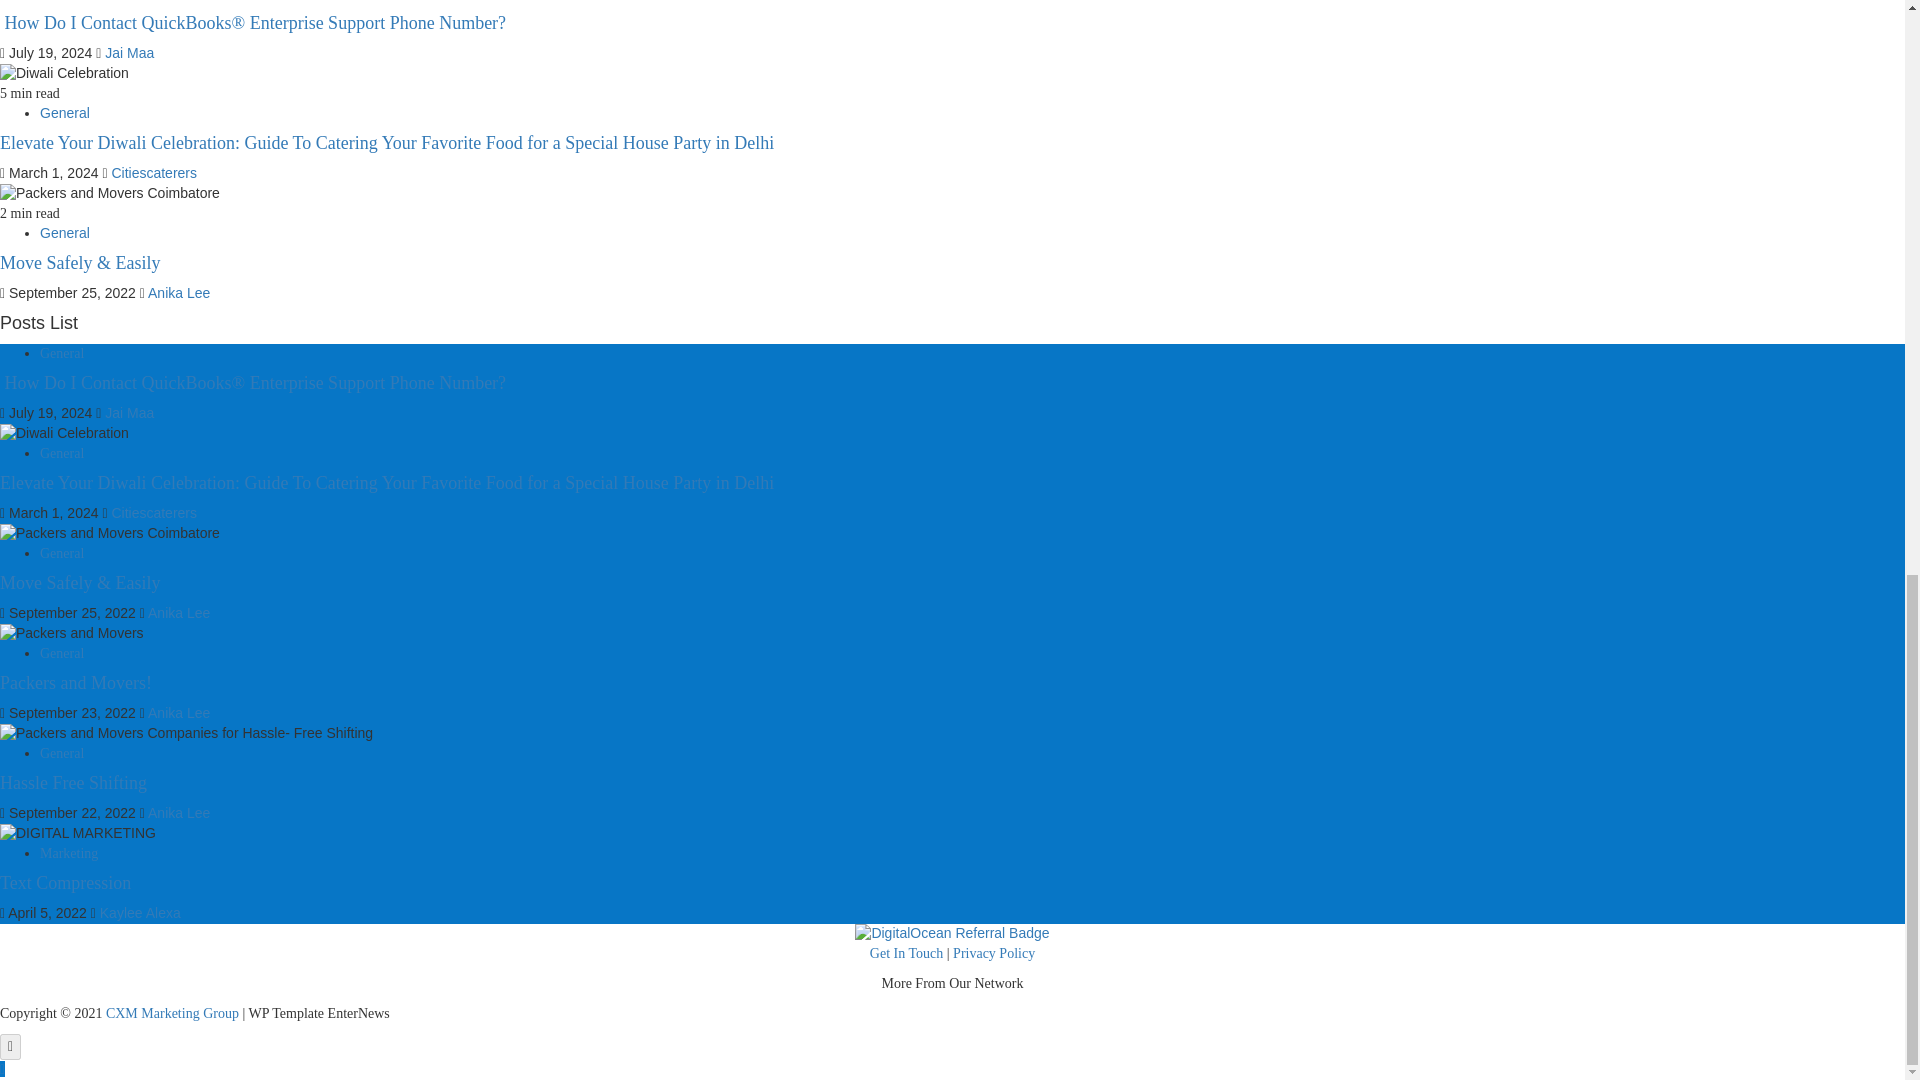  I want to click on Citiescaterers, so click(154, 173).